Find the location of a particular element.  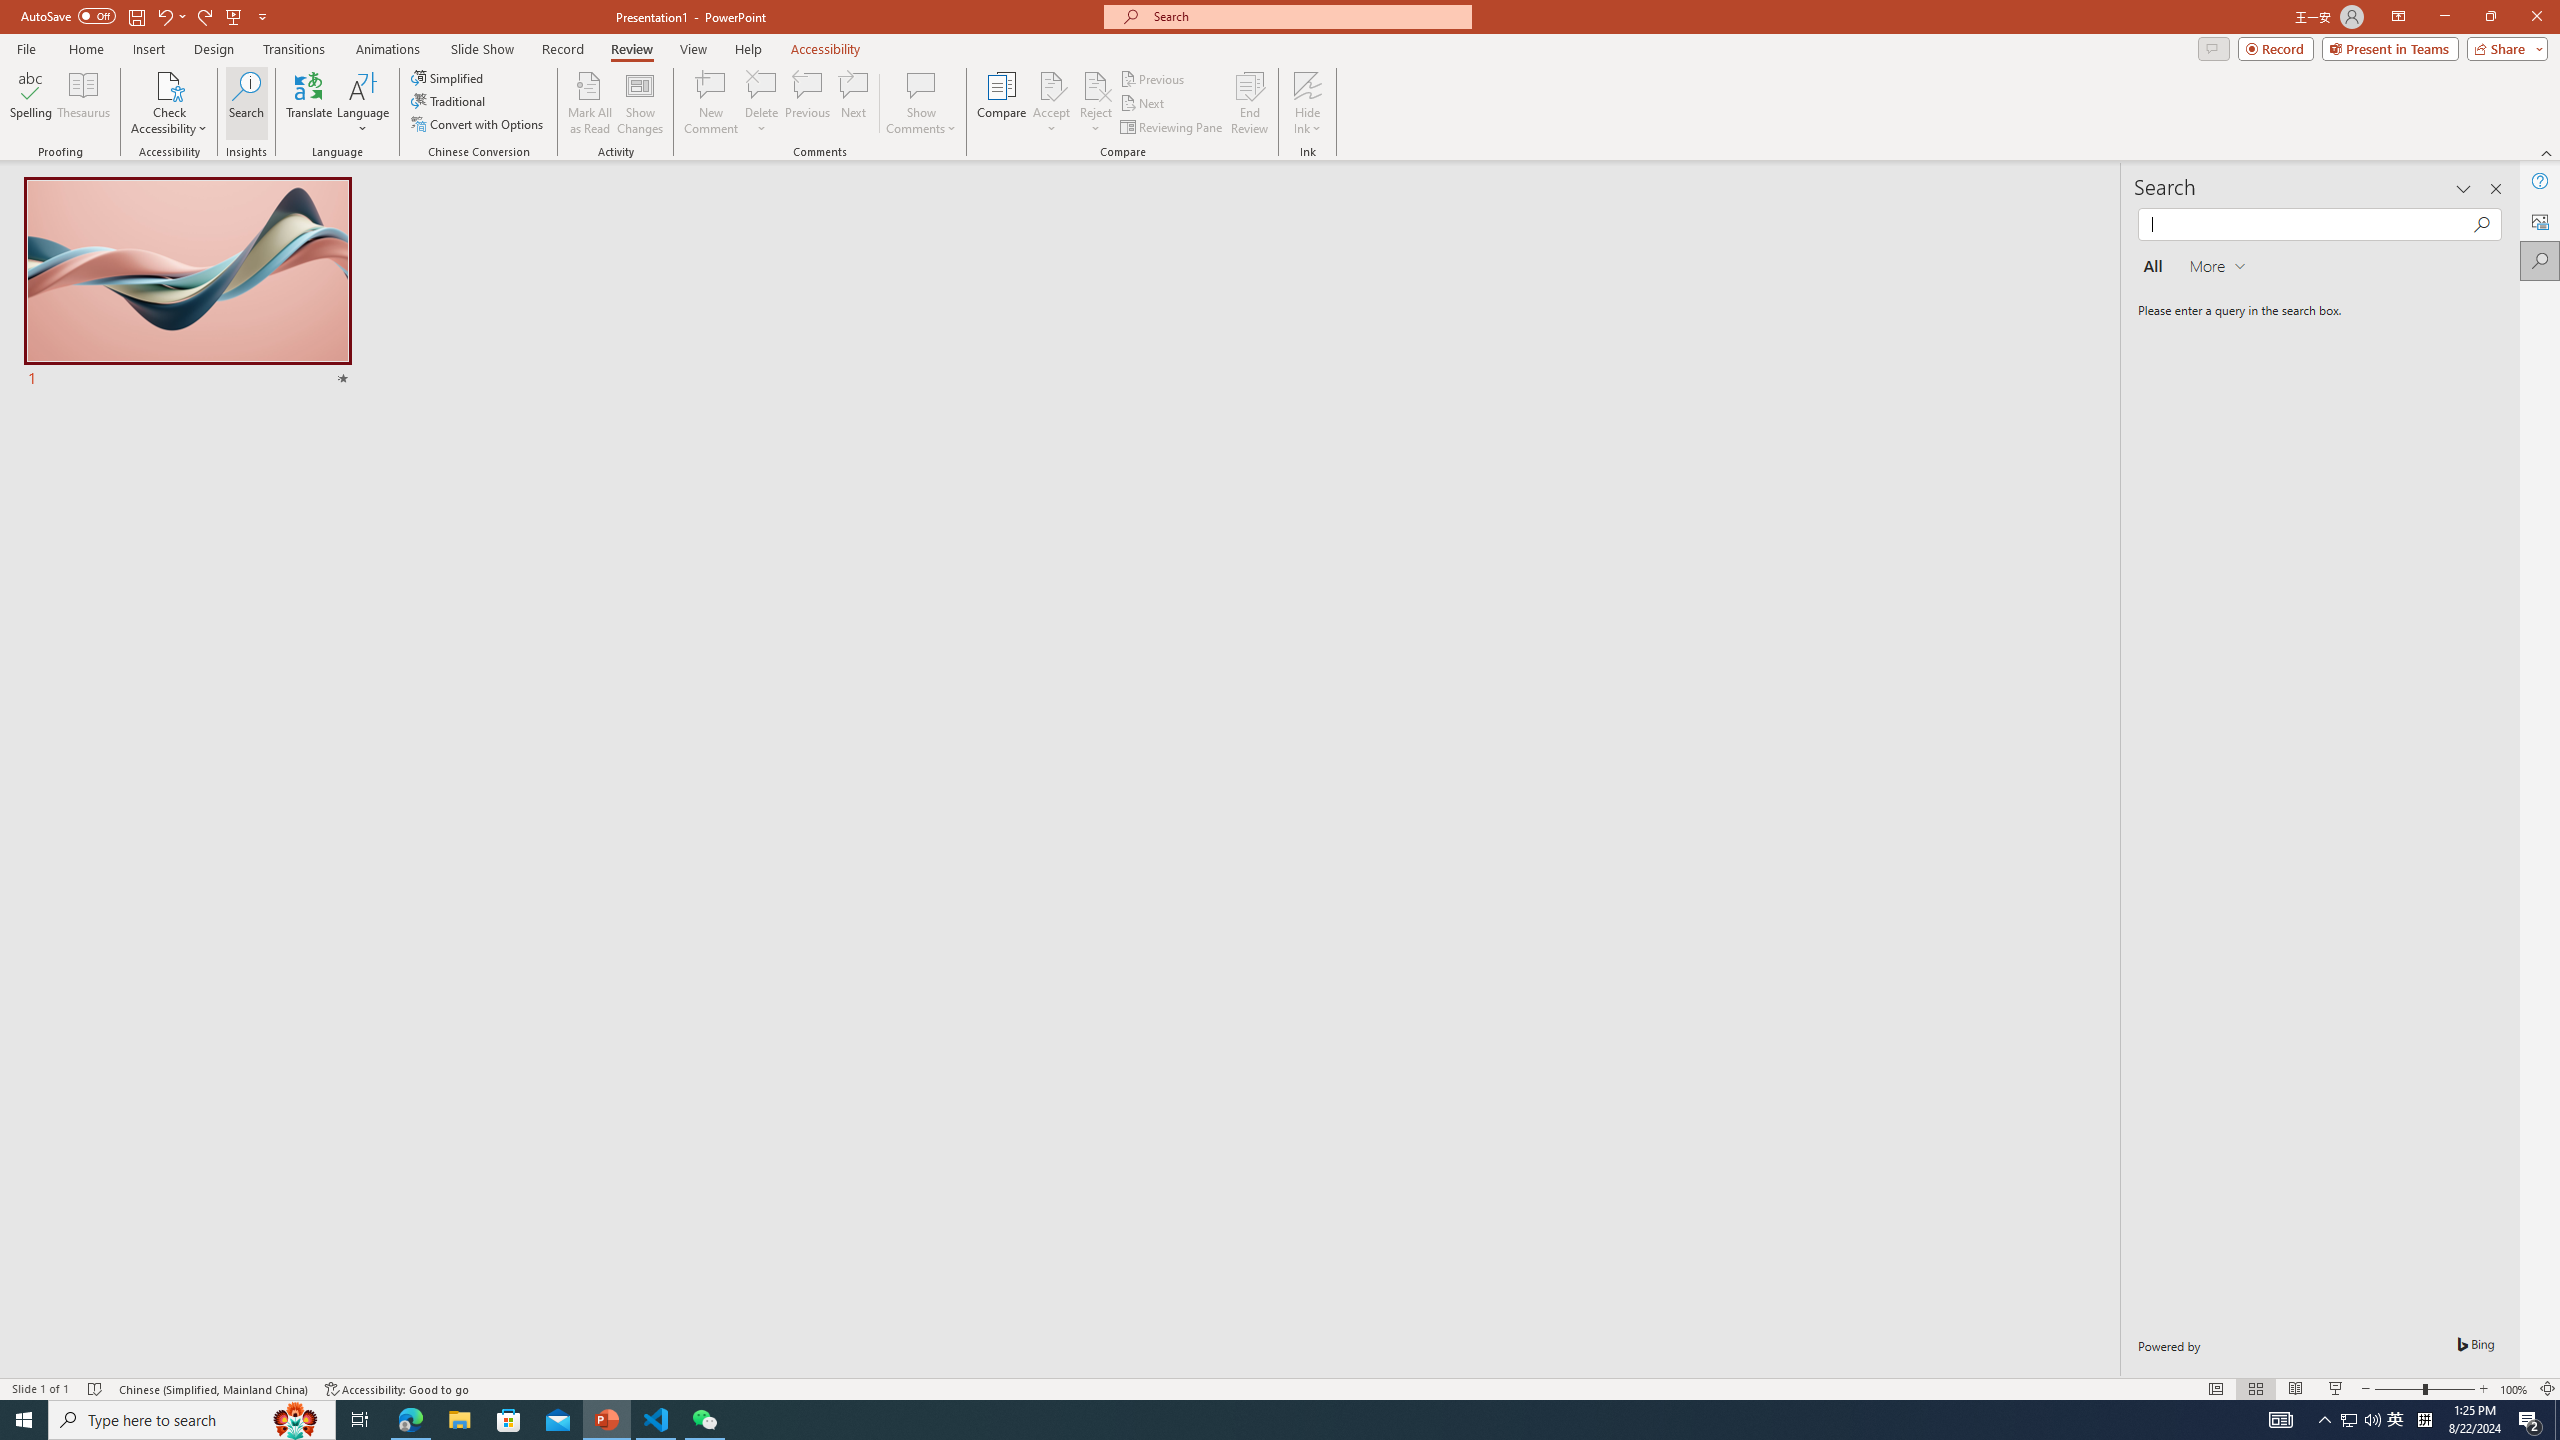

Hide Ink is located at coordinates (1308, 85).